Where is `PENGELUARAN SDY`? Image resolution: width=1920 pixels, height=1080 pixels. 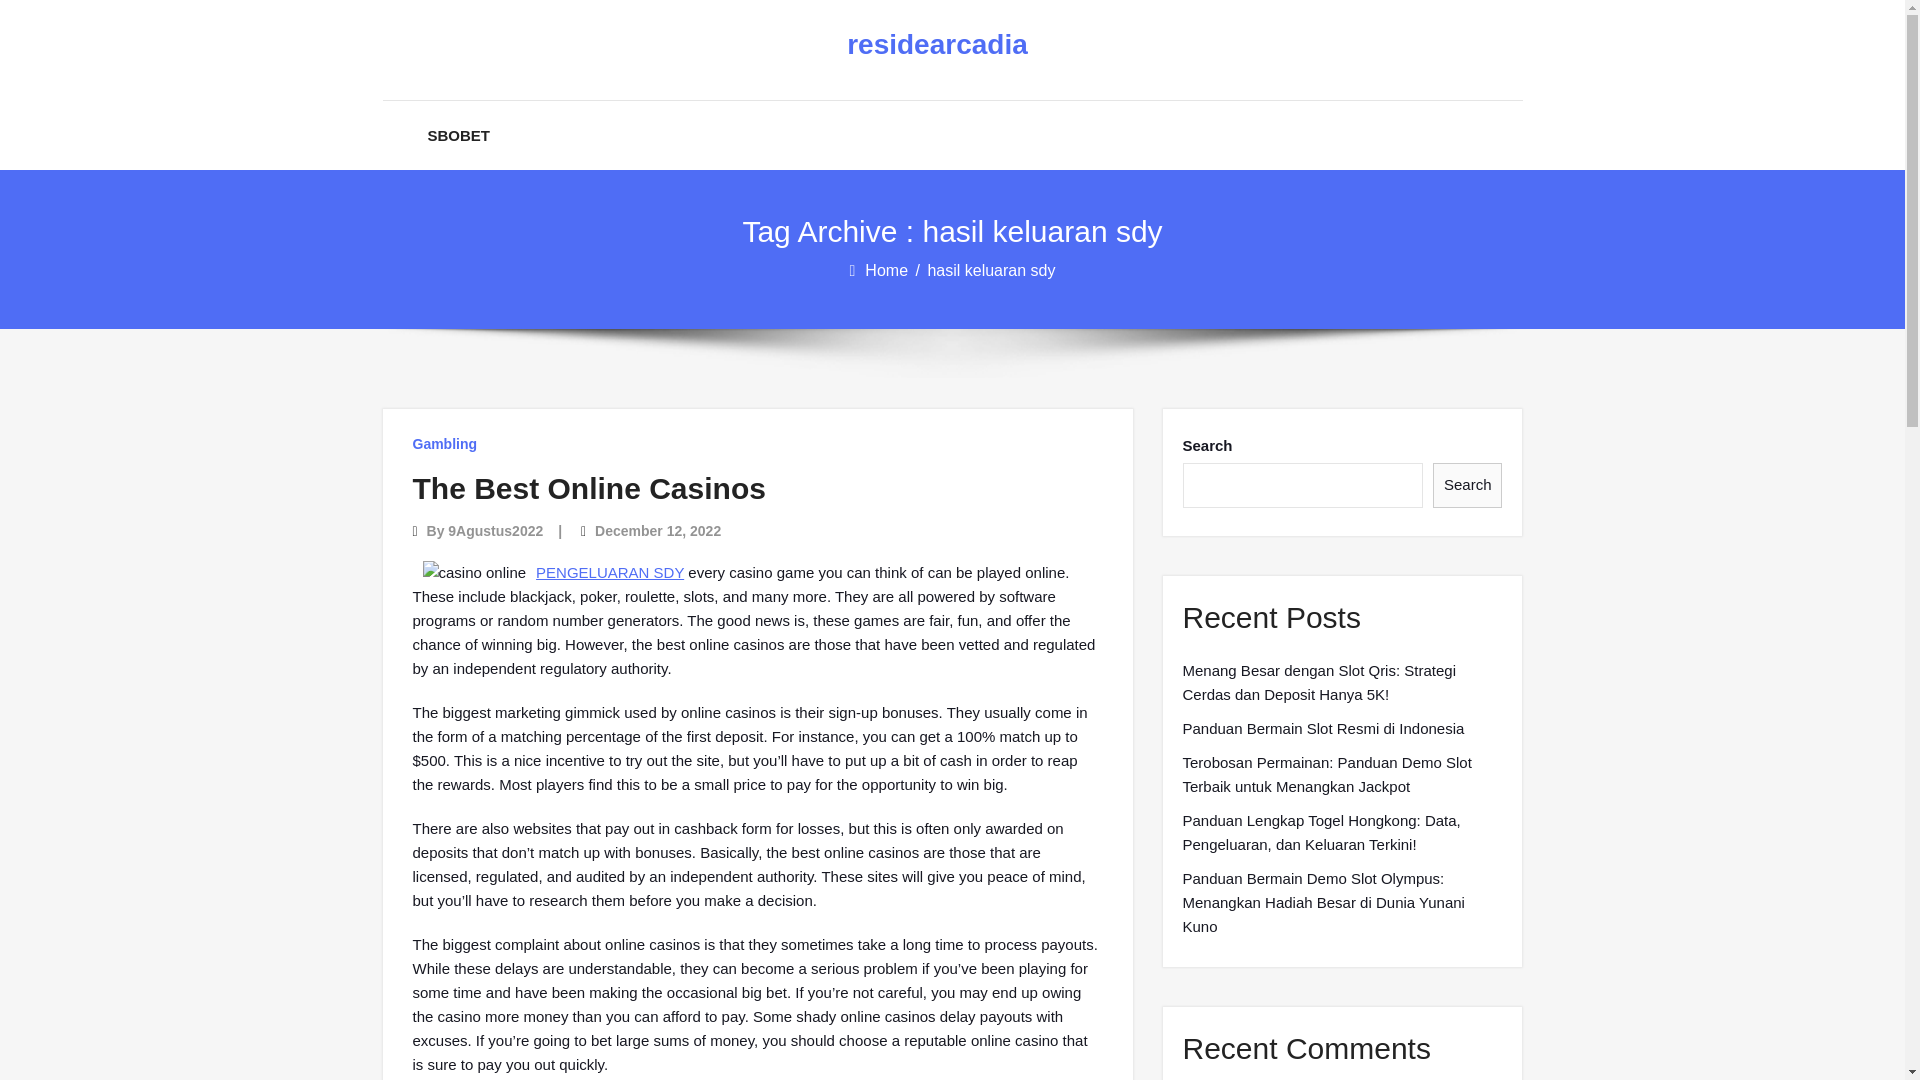 PENGELUARAN SDY is located at coordinates (609, 572).